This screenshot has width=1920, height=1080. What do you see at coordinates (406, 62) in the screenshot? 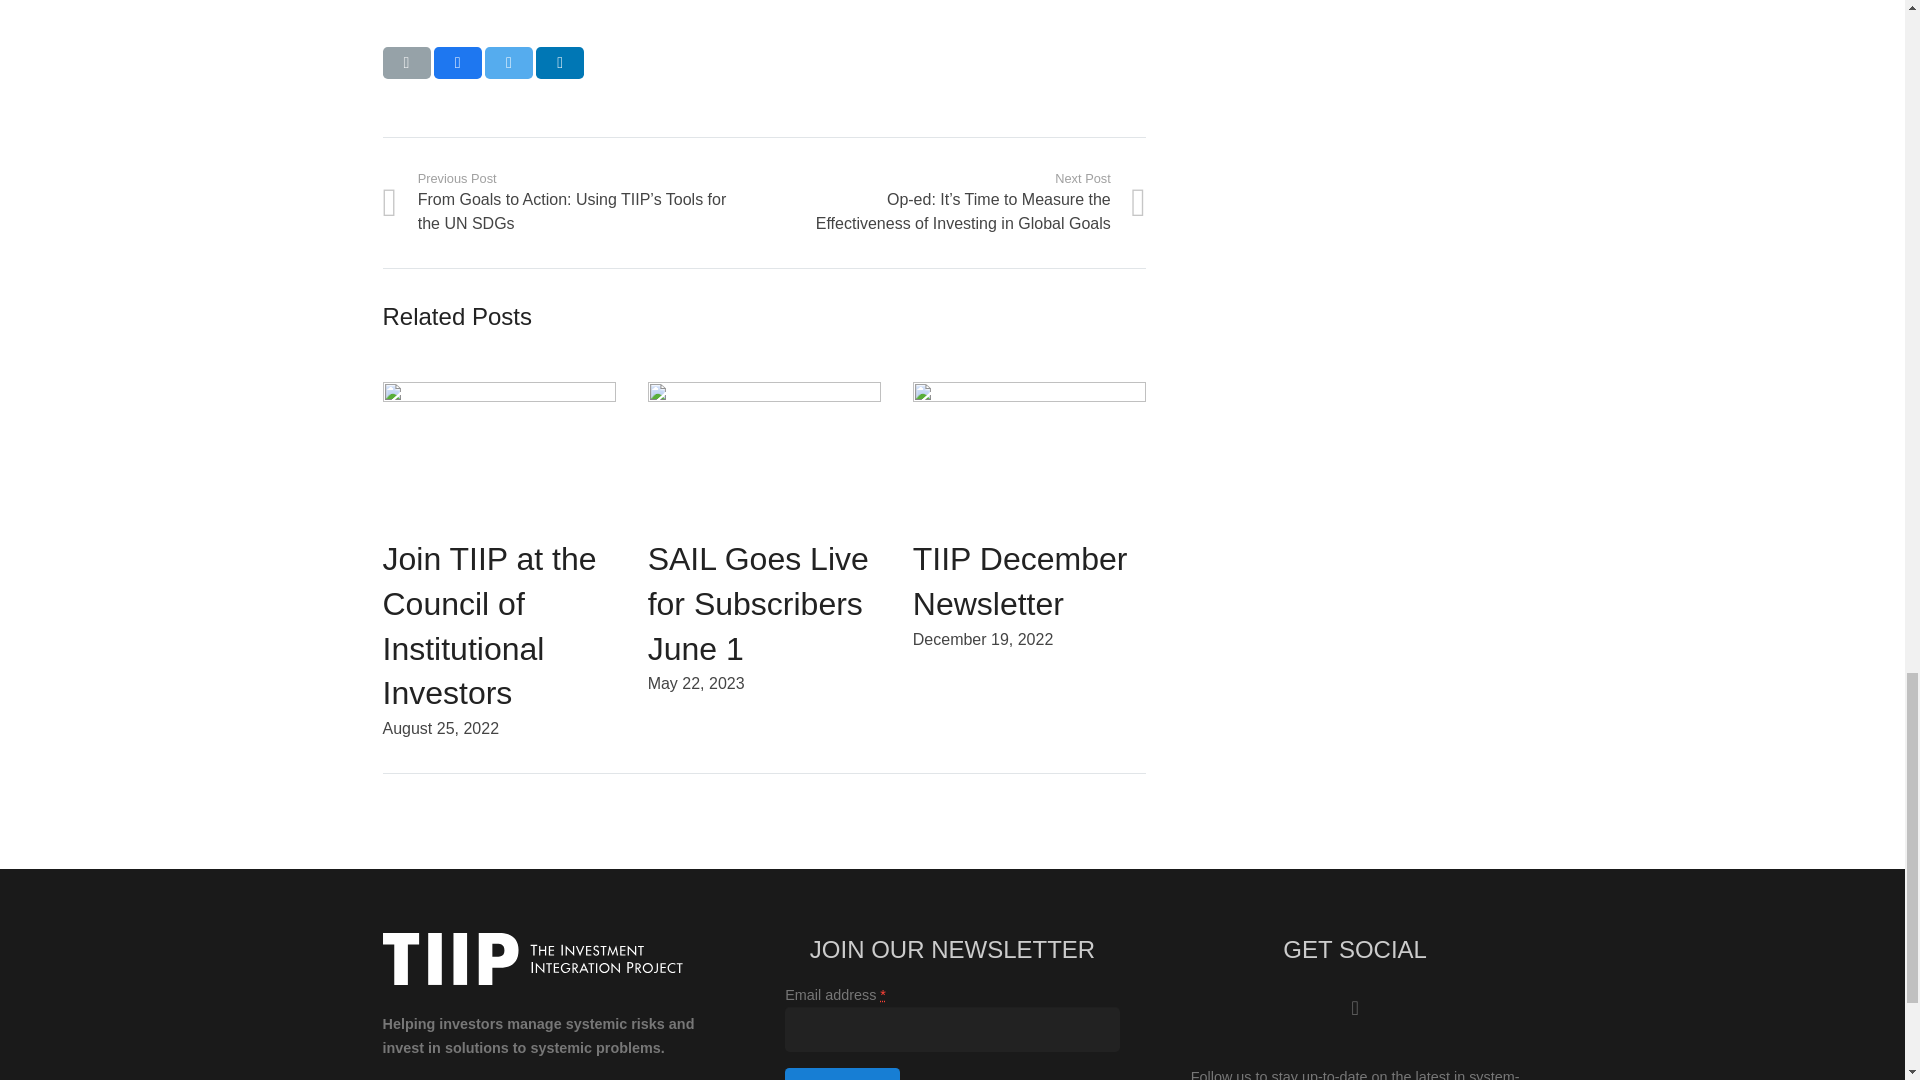
I see `Email this` at bounding box center [406, 62].